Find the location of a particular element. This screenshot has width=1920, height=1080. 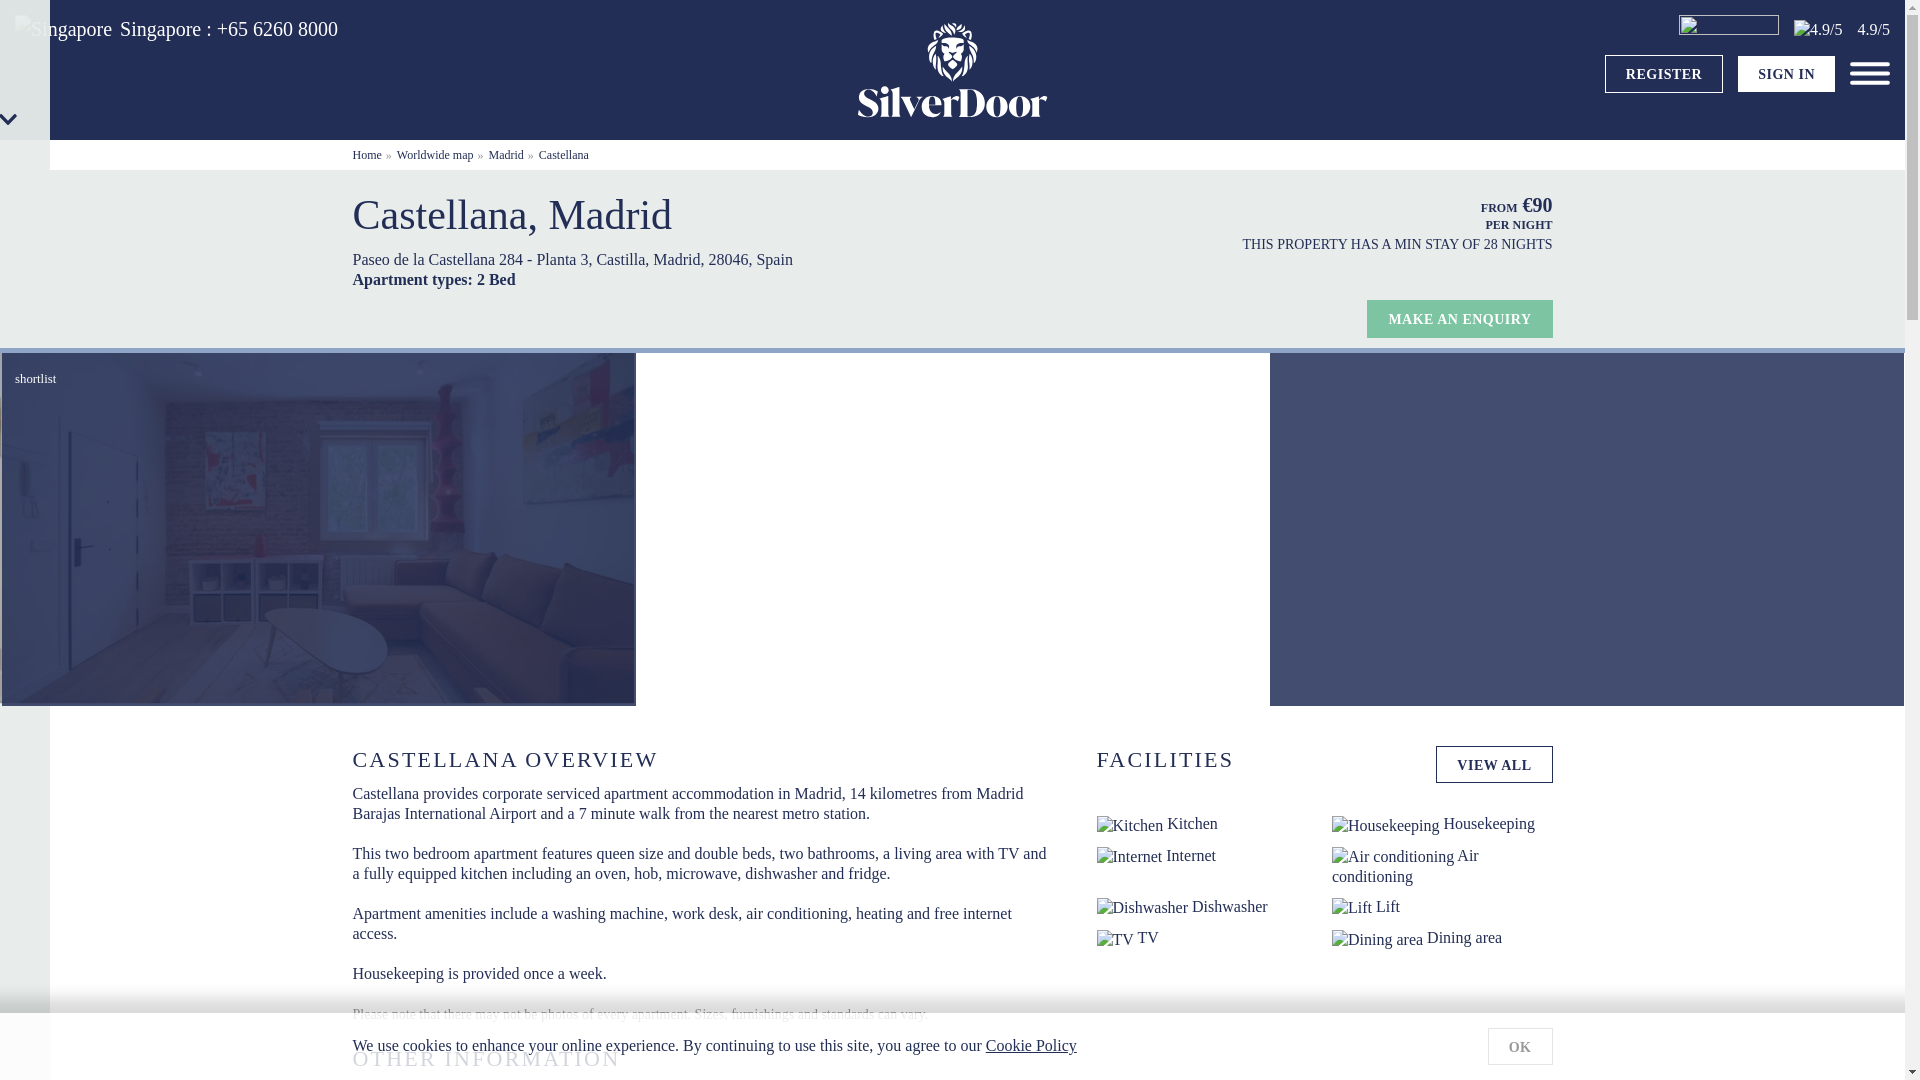

Castellana is located at coordinates (564, 154).